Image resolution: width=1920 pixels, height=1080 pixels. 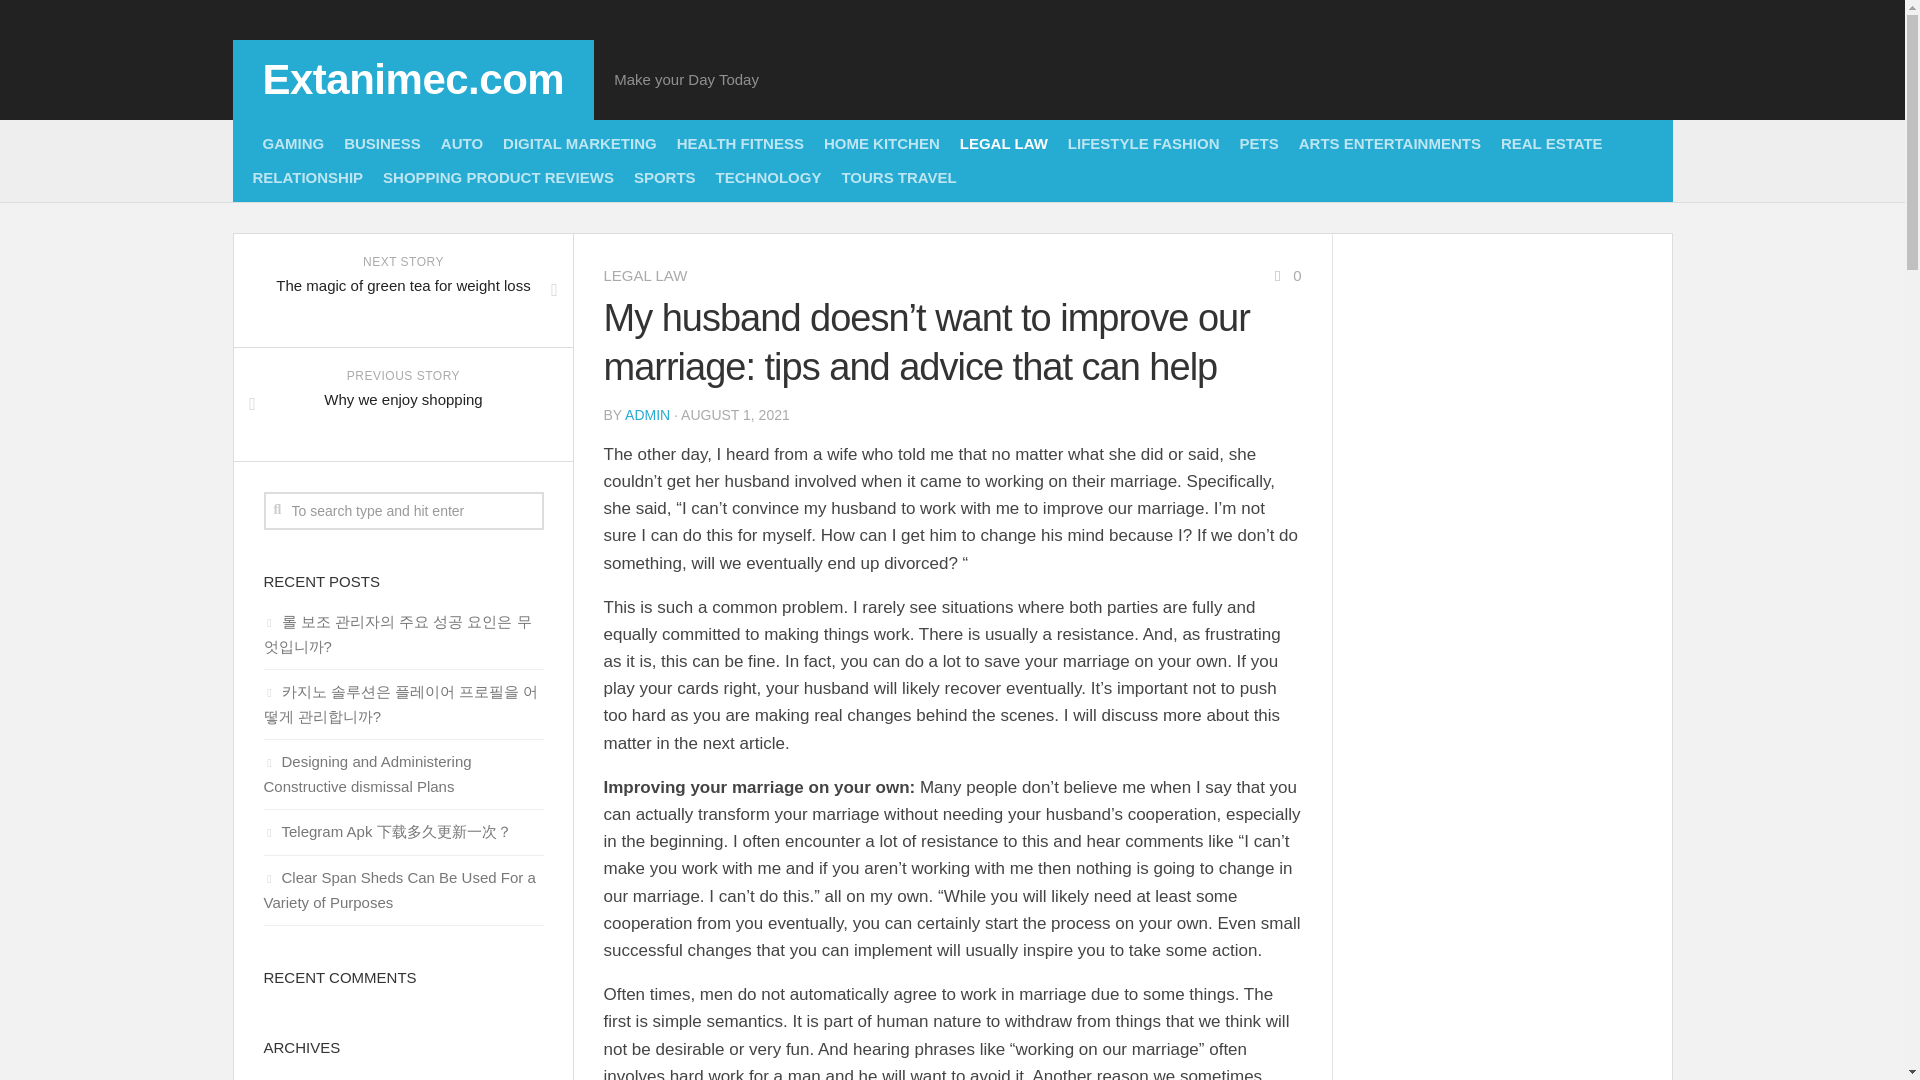 I want to click on TOURS TRAVEL, so click(x=1552, y=144).